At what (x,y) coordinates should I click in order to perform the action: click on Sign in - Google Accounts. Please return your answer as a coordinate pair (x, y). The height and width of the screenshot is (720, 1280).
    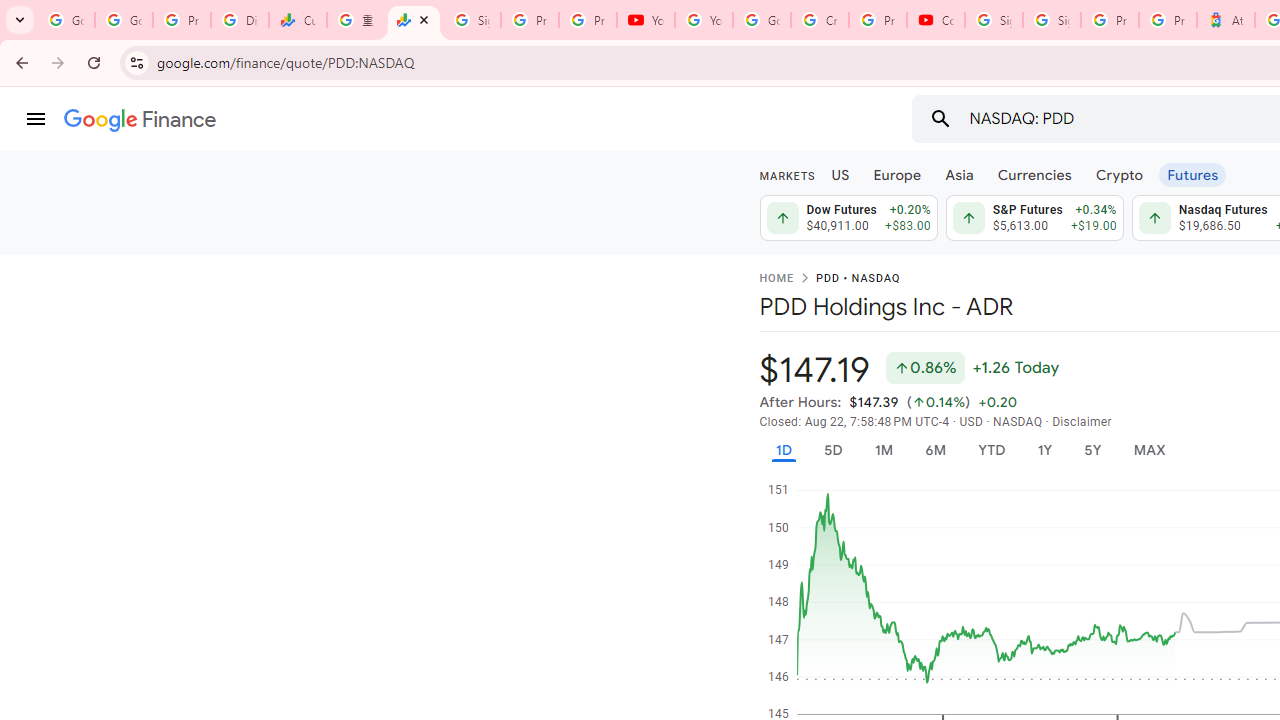
    Looking at the image, I should click on (471, 20).